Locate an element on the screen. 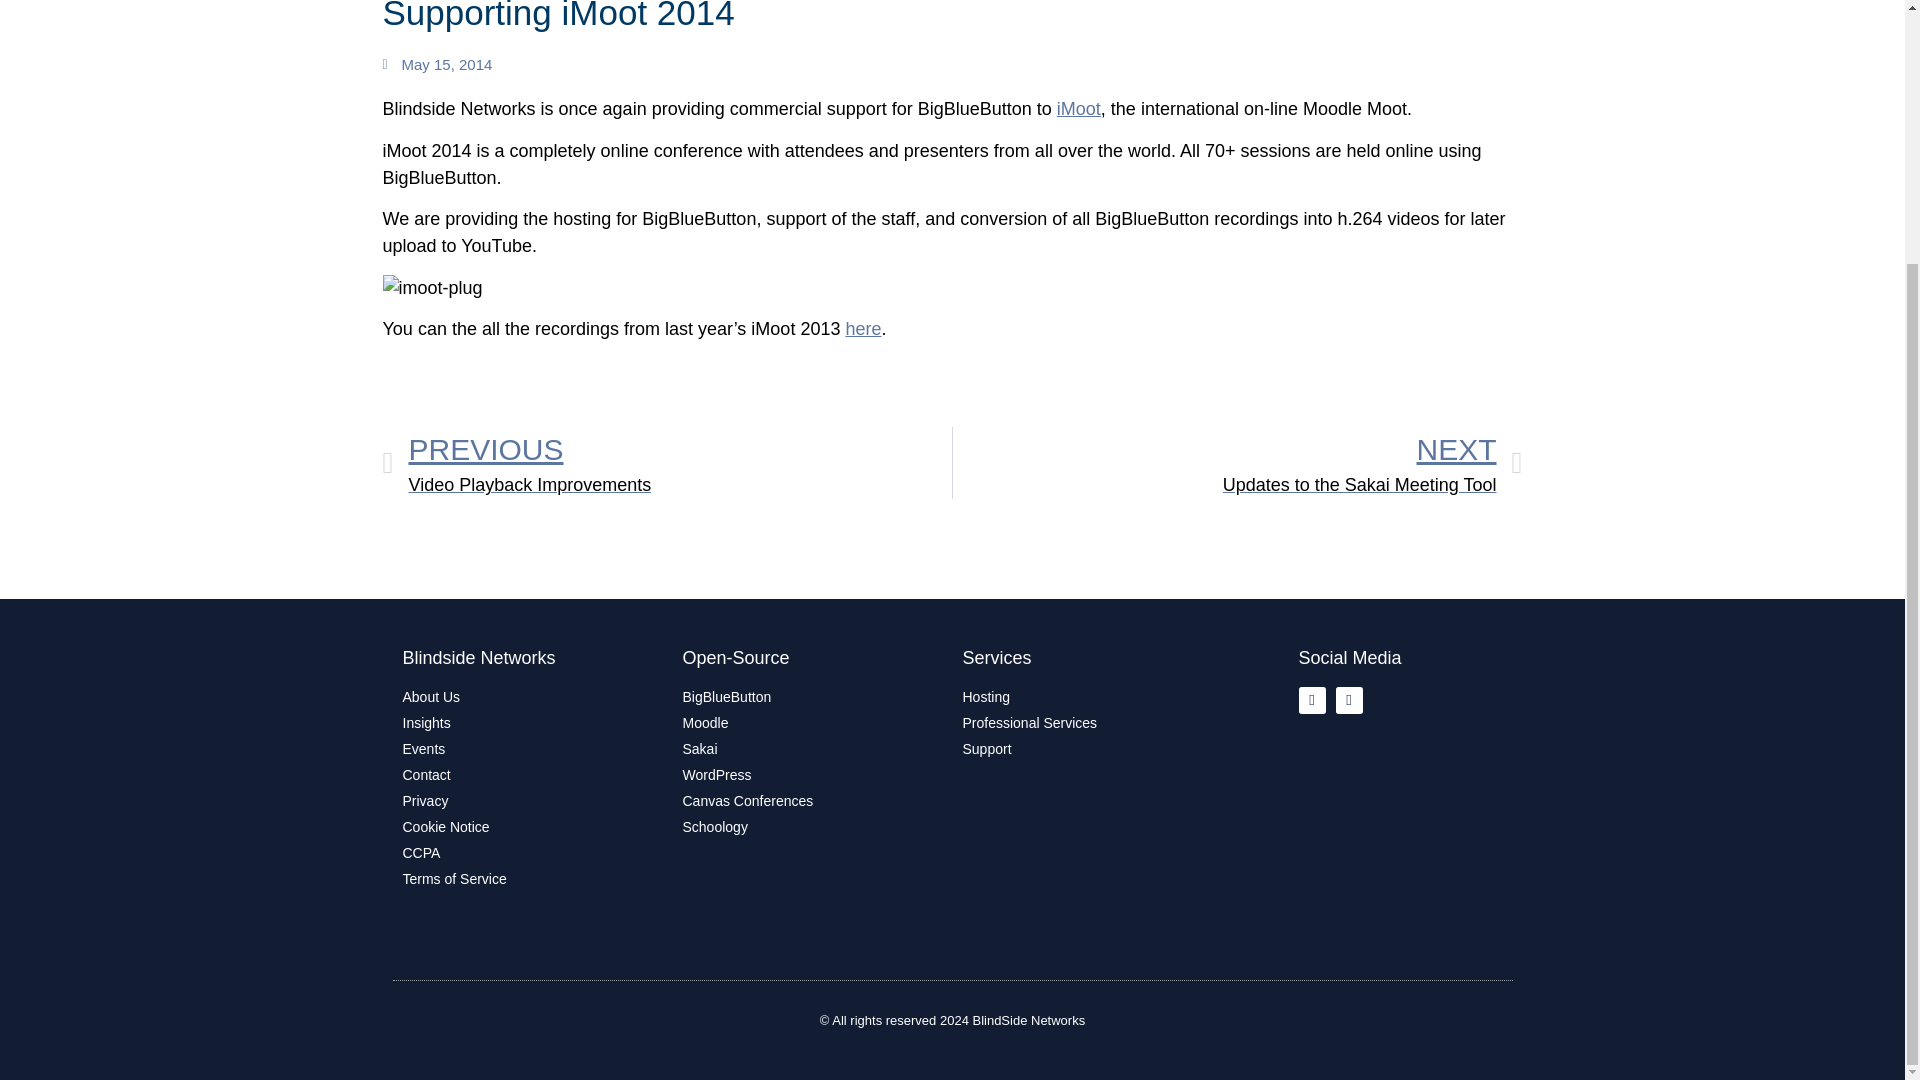  Sakai is located at coordinates (1091, 723).